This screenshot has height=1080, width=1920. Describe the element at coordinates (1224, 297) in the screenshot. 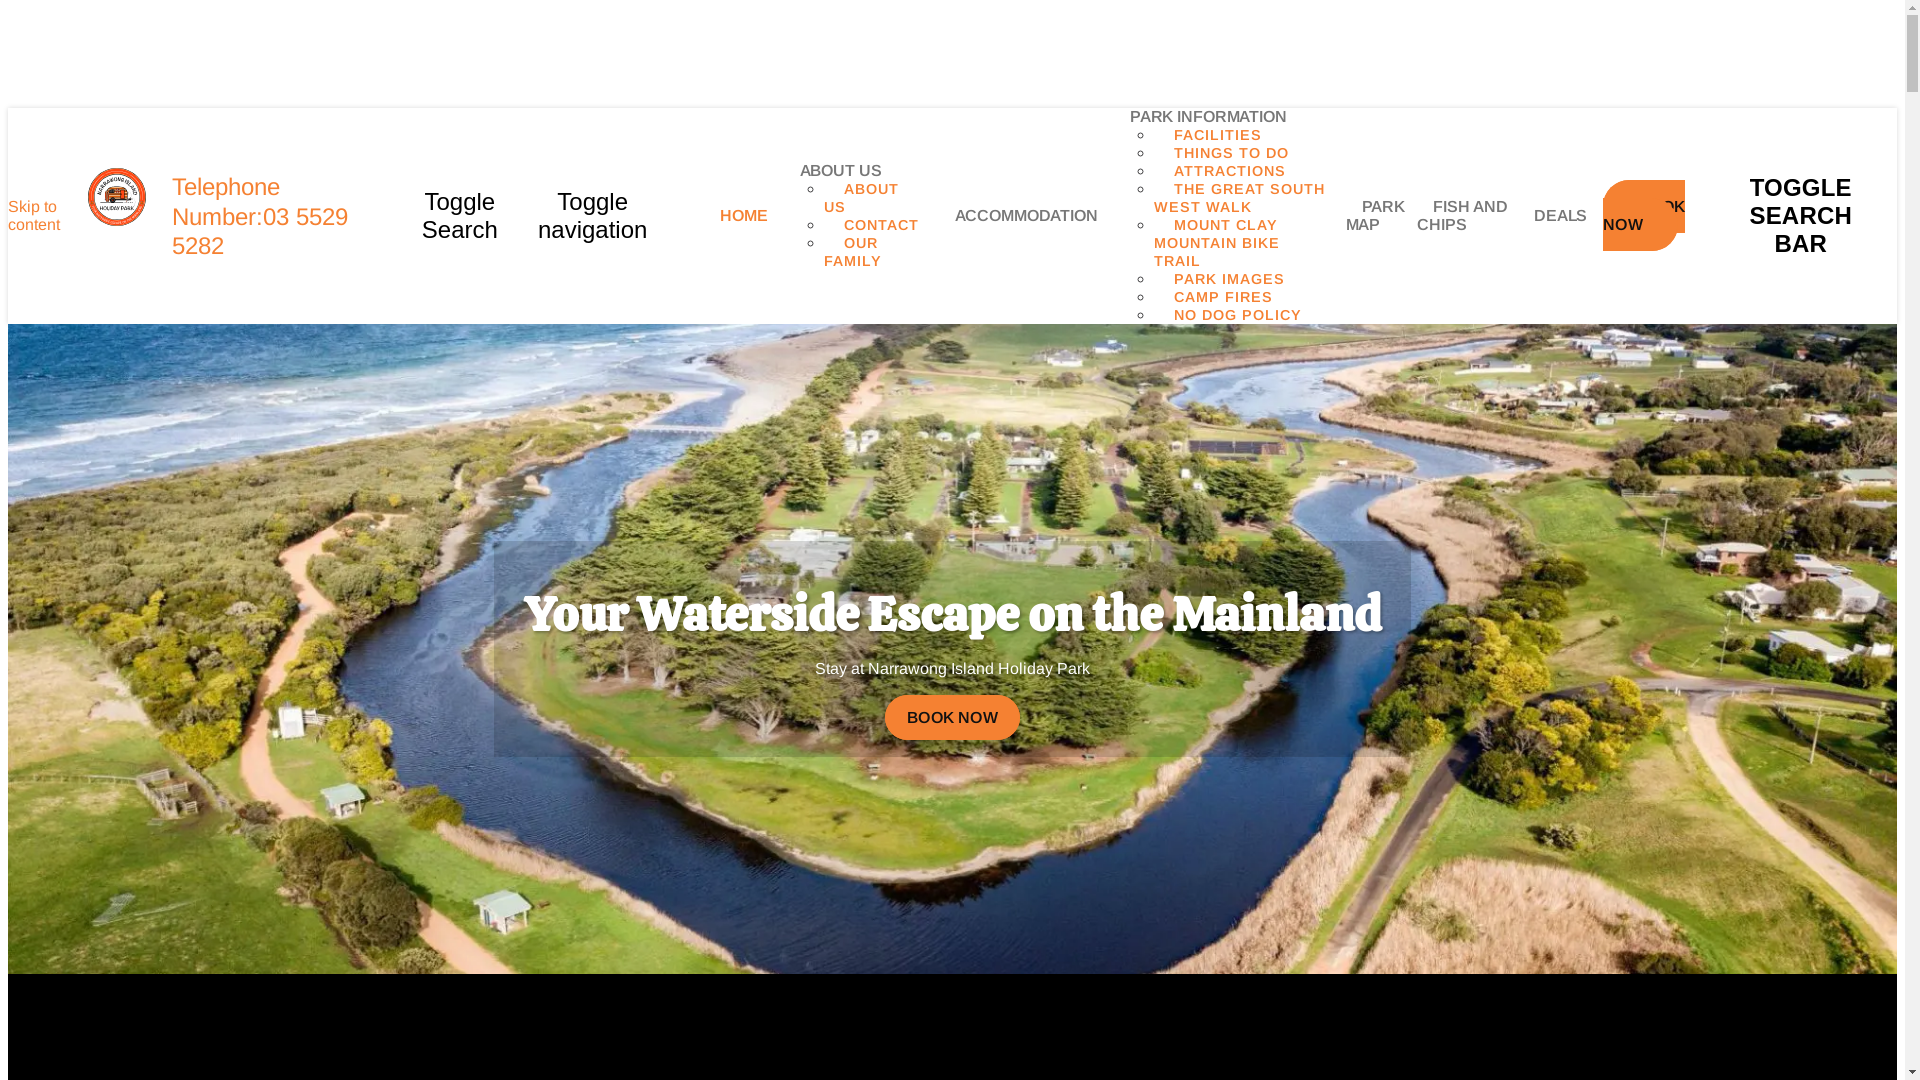

I see `CAMP FIRES` at that location.